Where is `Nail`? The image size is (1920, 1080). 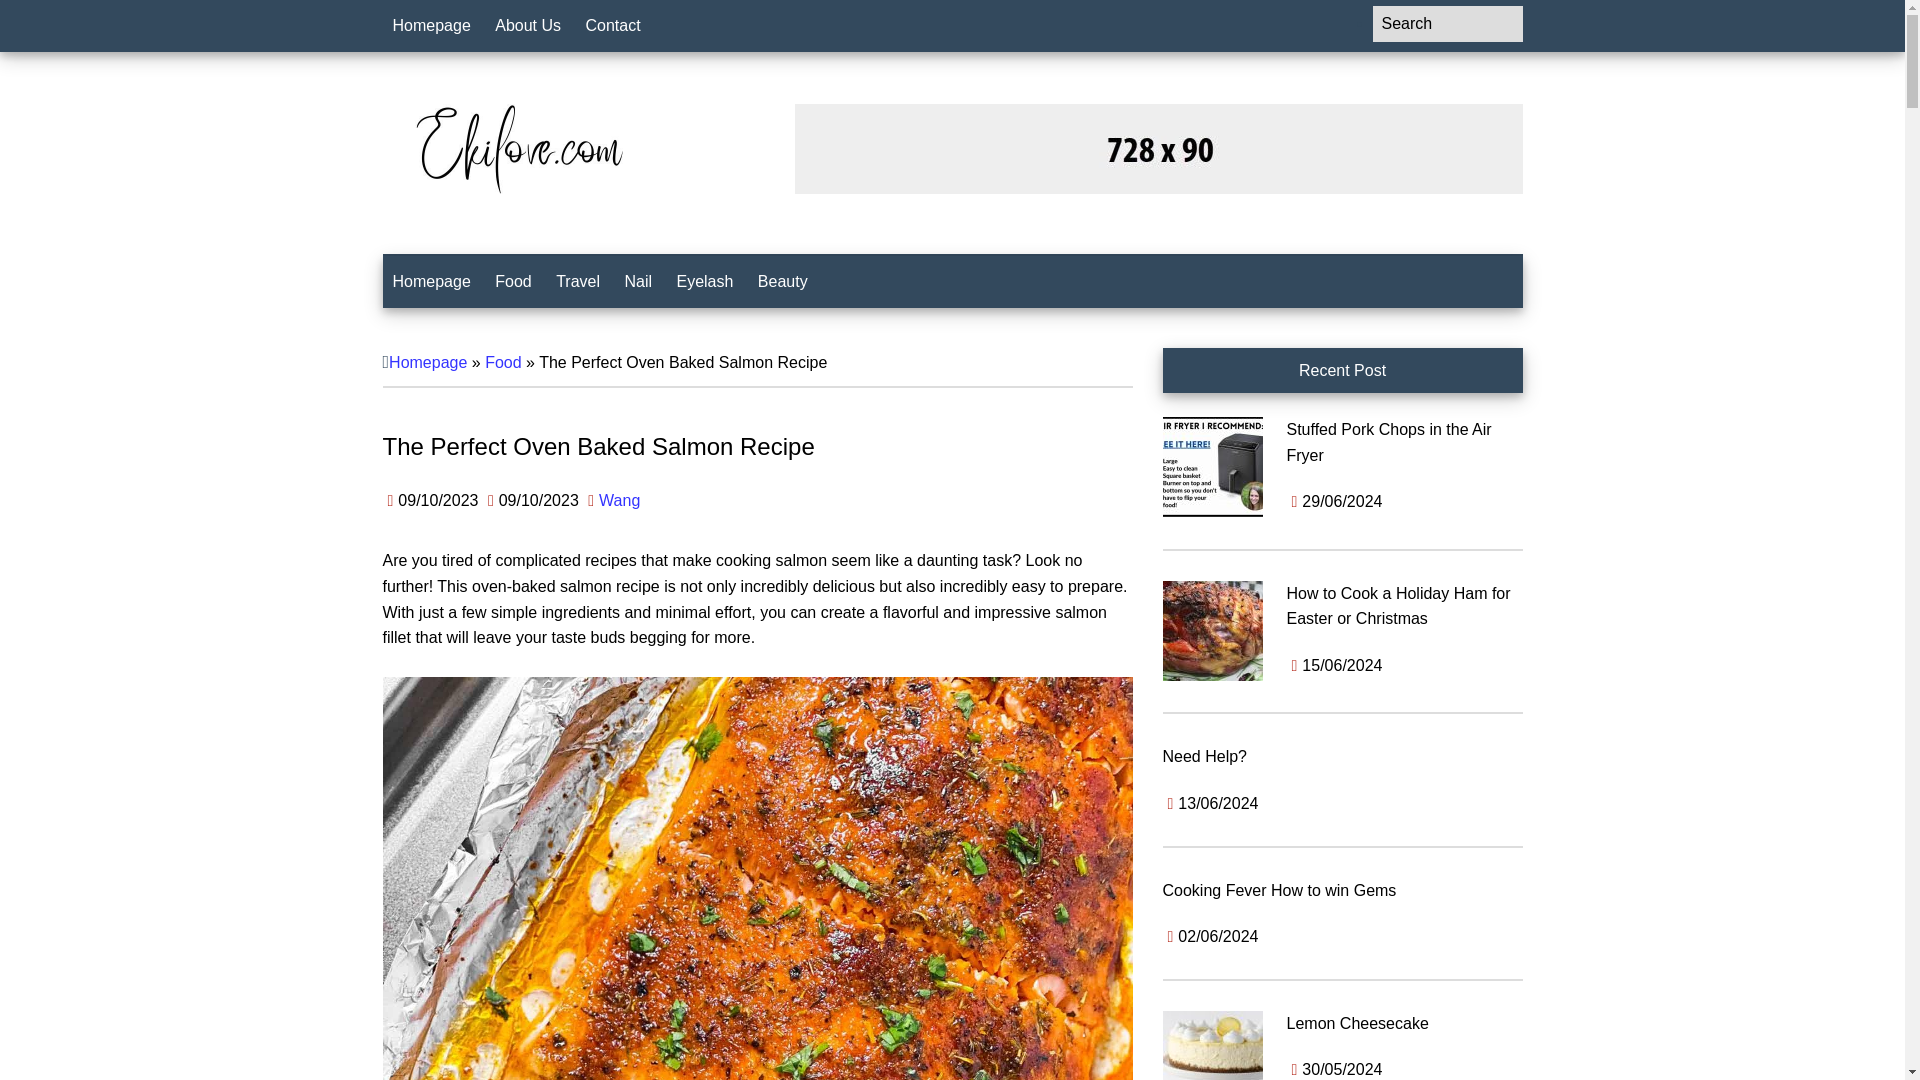
Nail is located at coordinates (638, 281).